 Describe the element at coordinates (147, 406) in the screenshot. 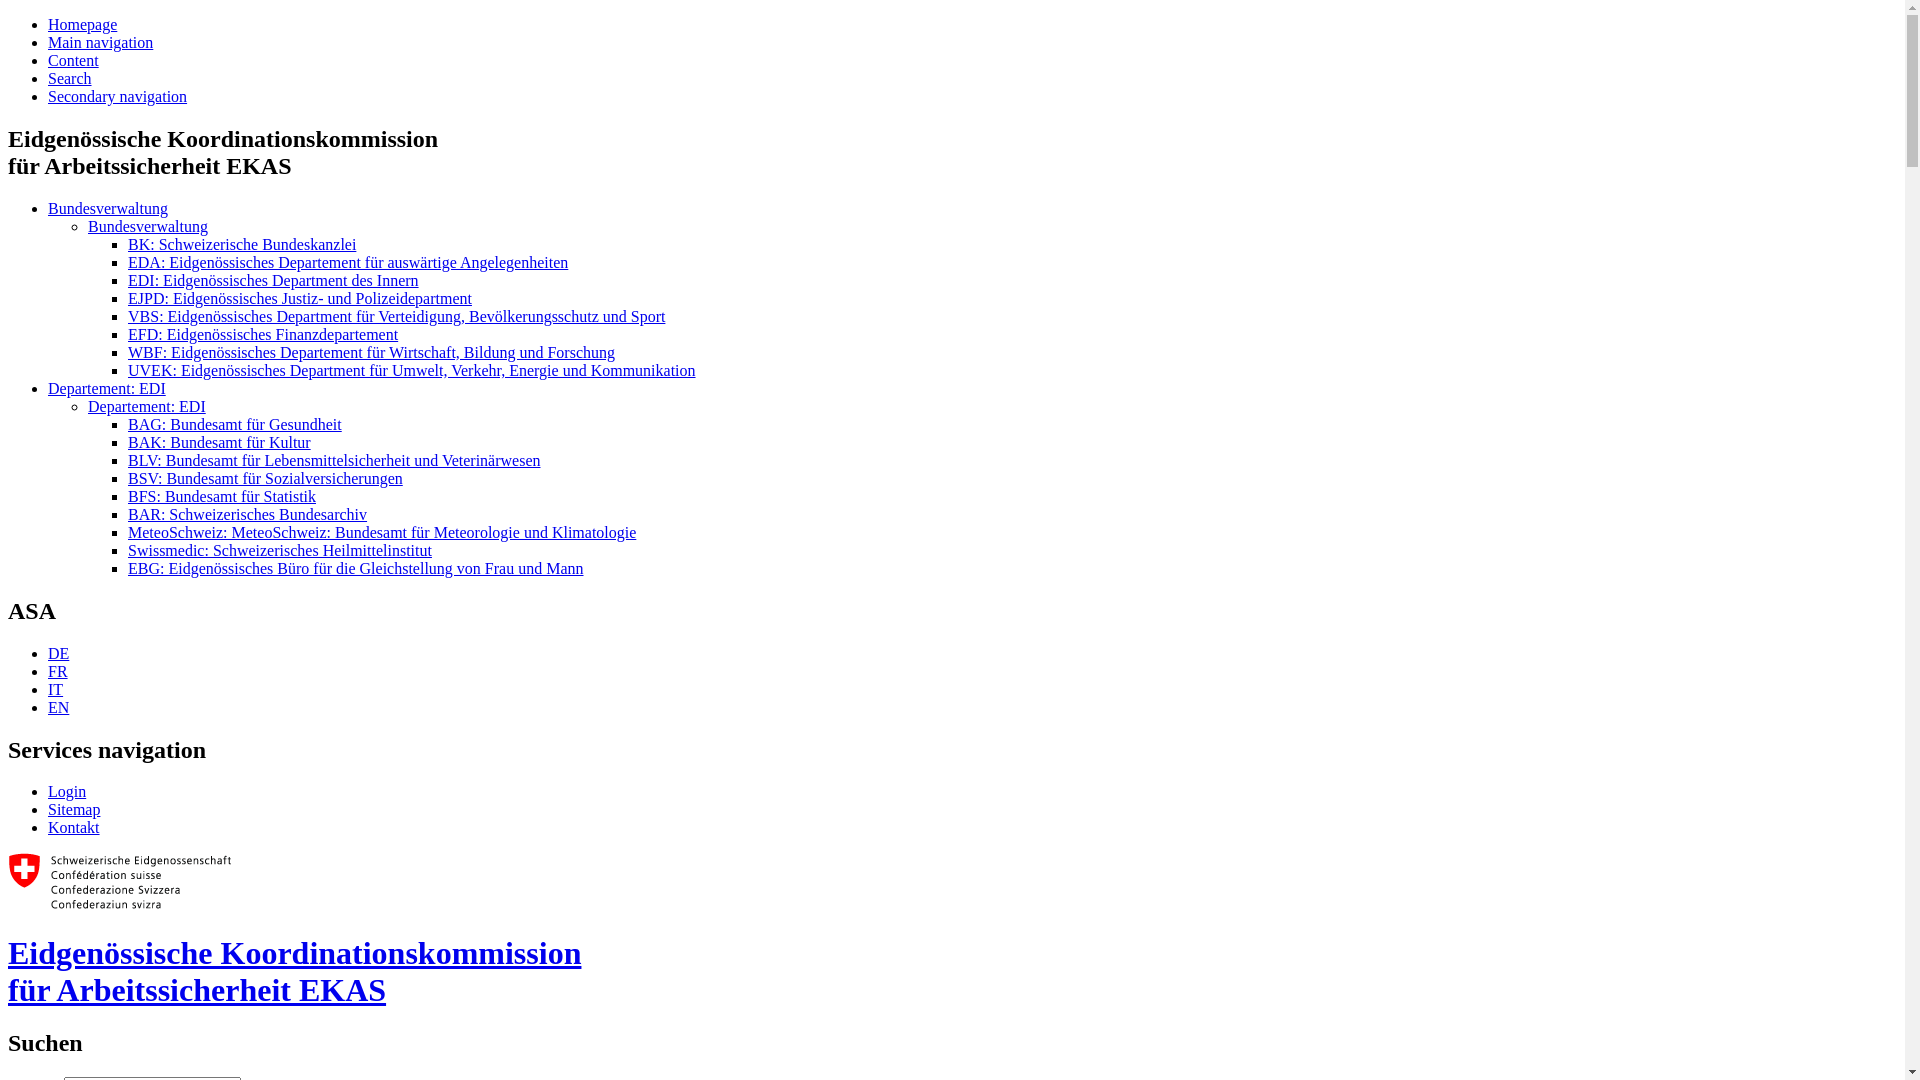

I see `Departement: EDI` at that location.